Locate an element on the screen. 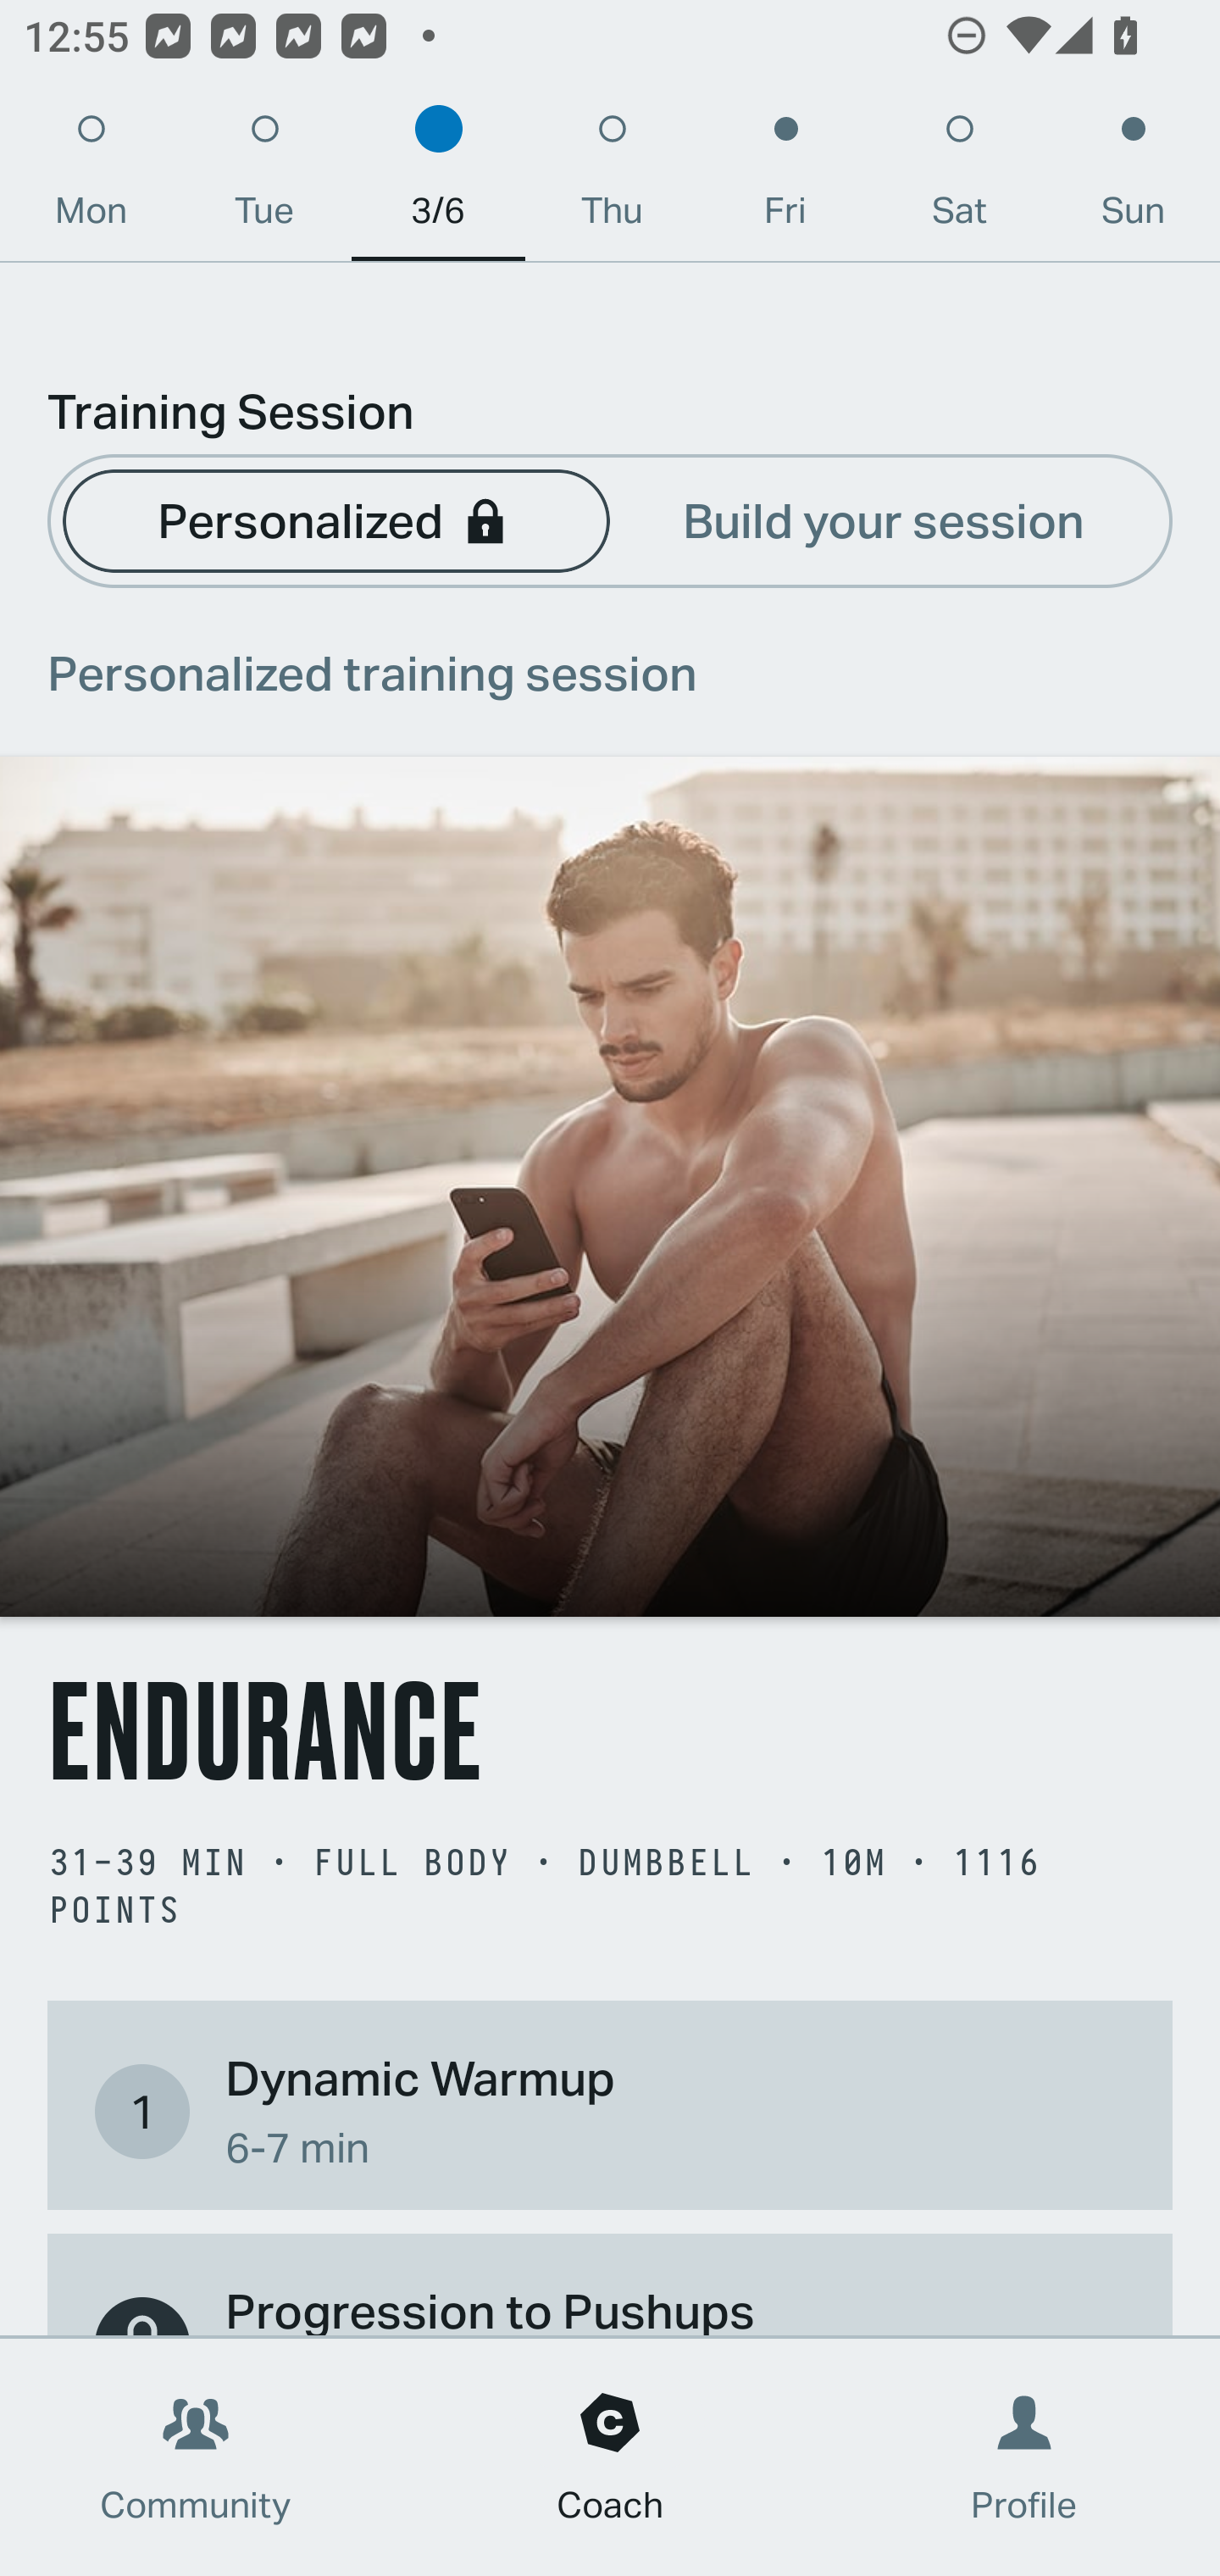 This screenshot has width=1220, height=2576. Mon is located at coordinates (91, 178).